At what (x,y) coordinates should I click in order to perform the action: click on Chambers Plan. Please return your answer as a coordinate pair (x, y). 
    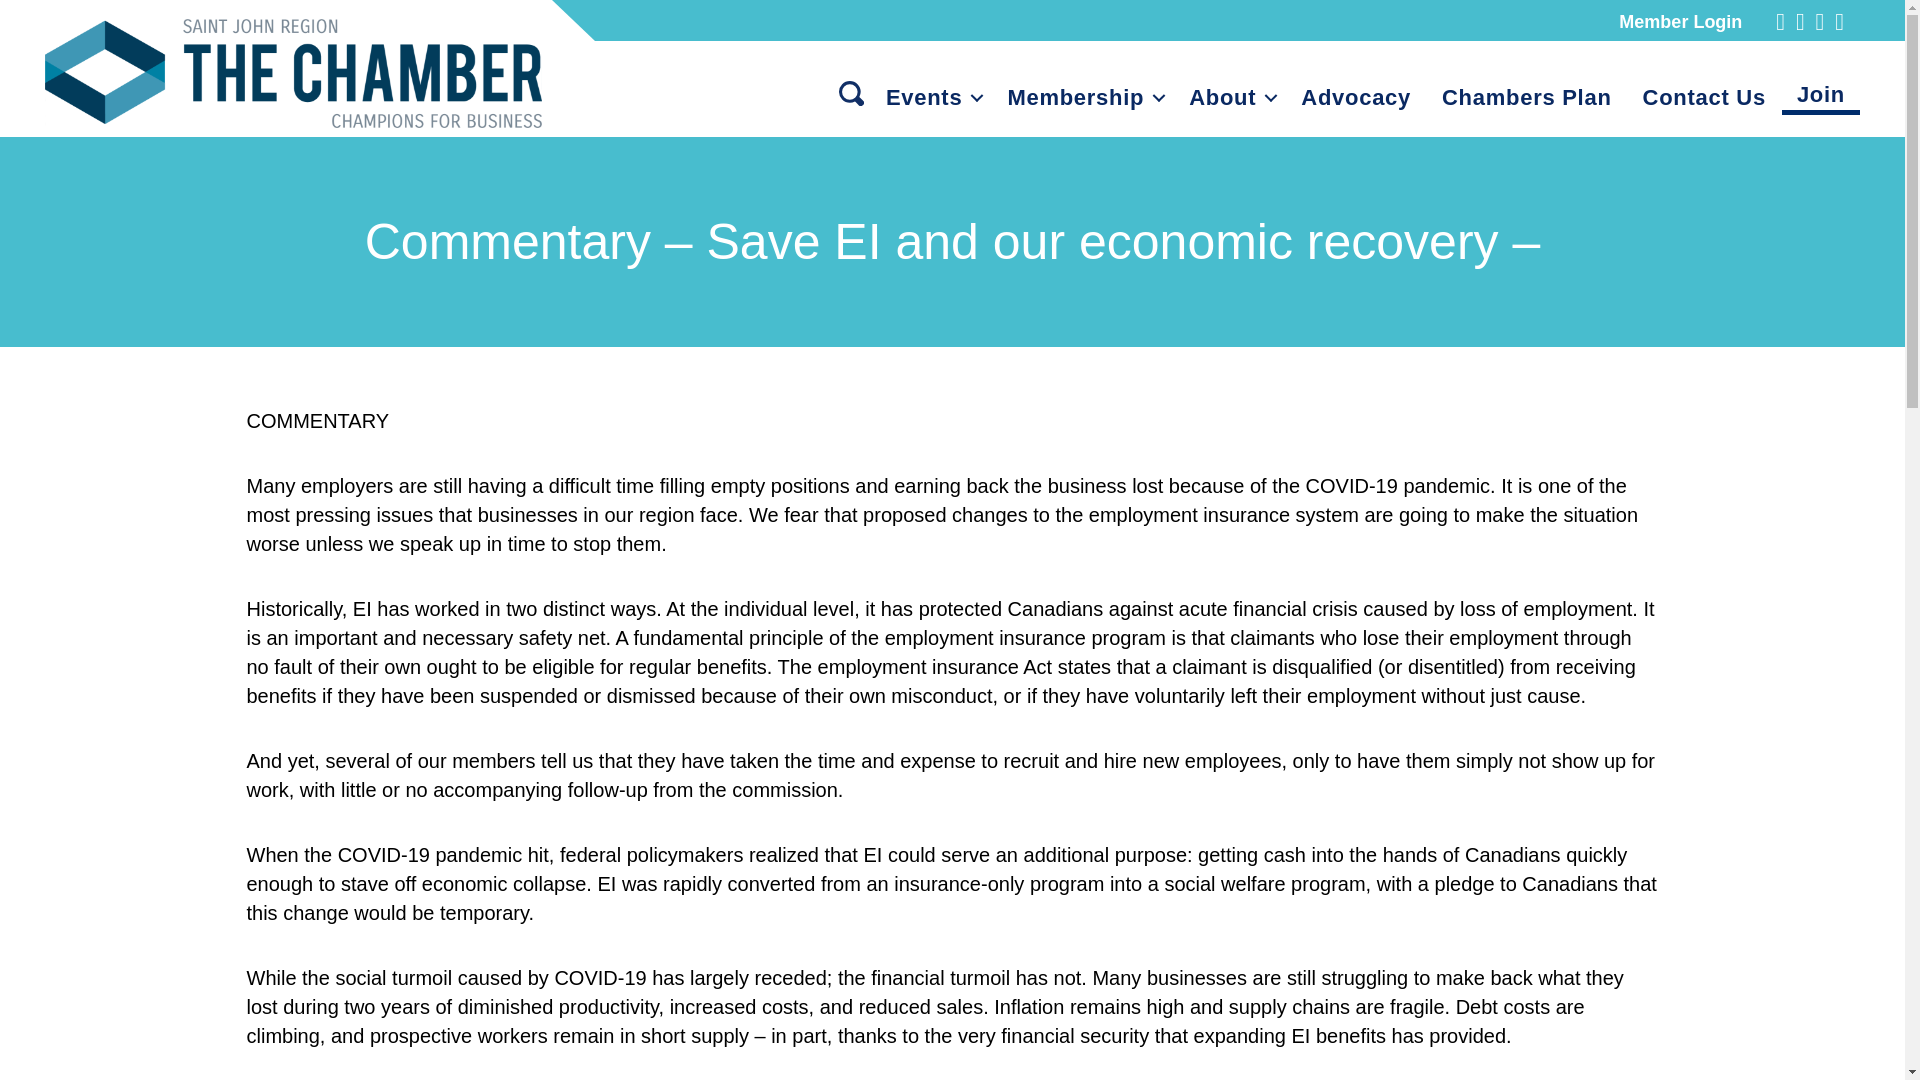
    Looking at the image, I should click on (1526, 102).